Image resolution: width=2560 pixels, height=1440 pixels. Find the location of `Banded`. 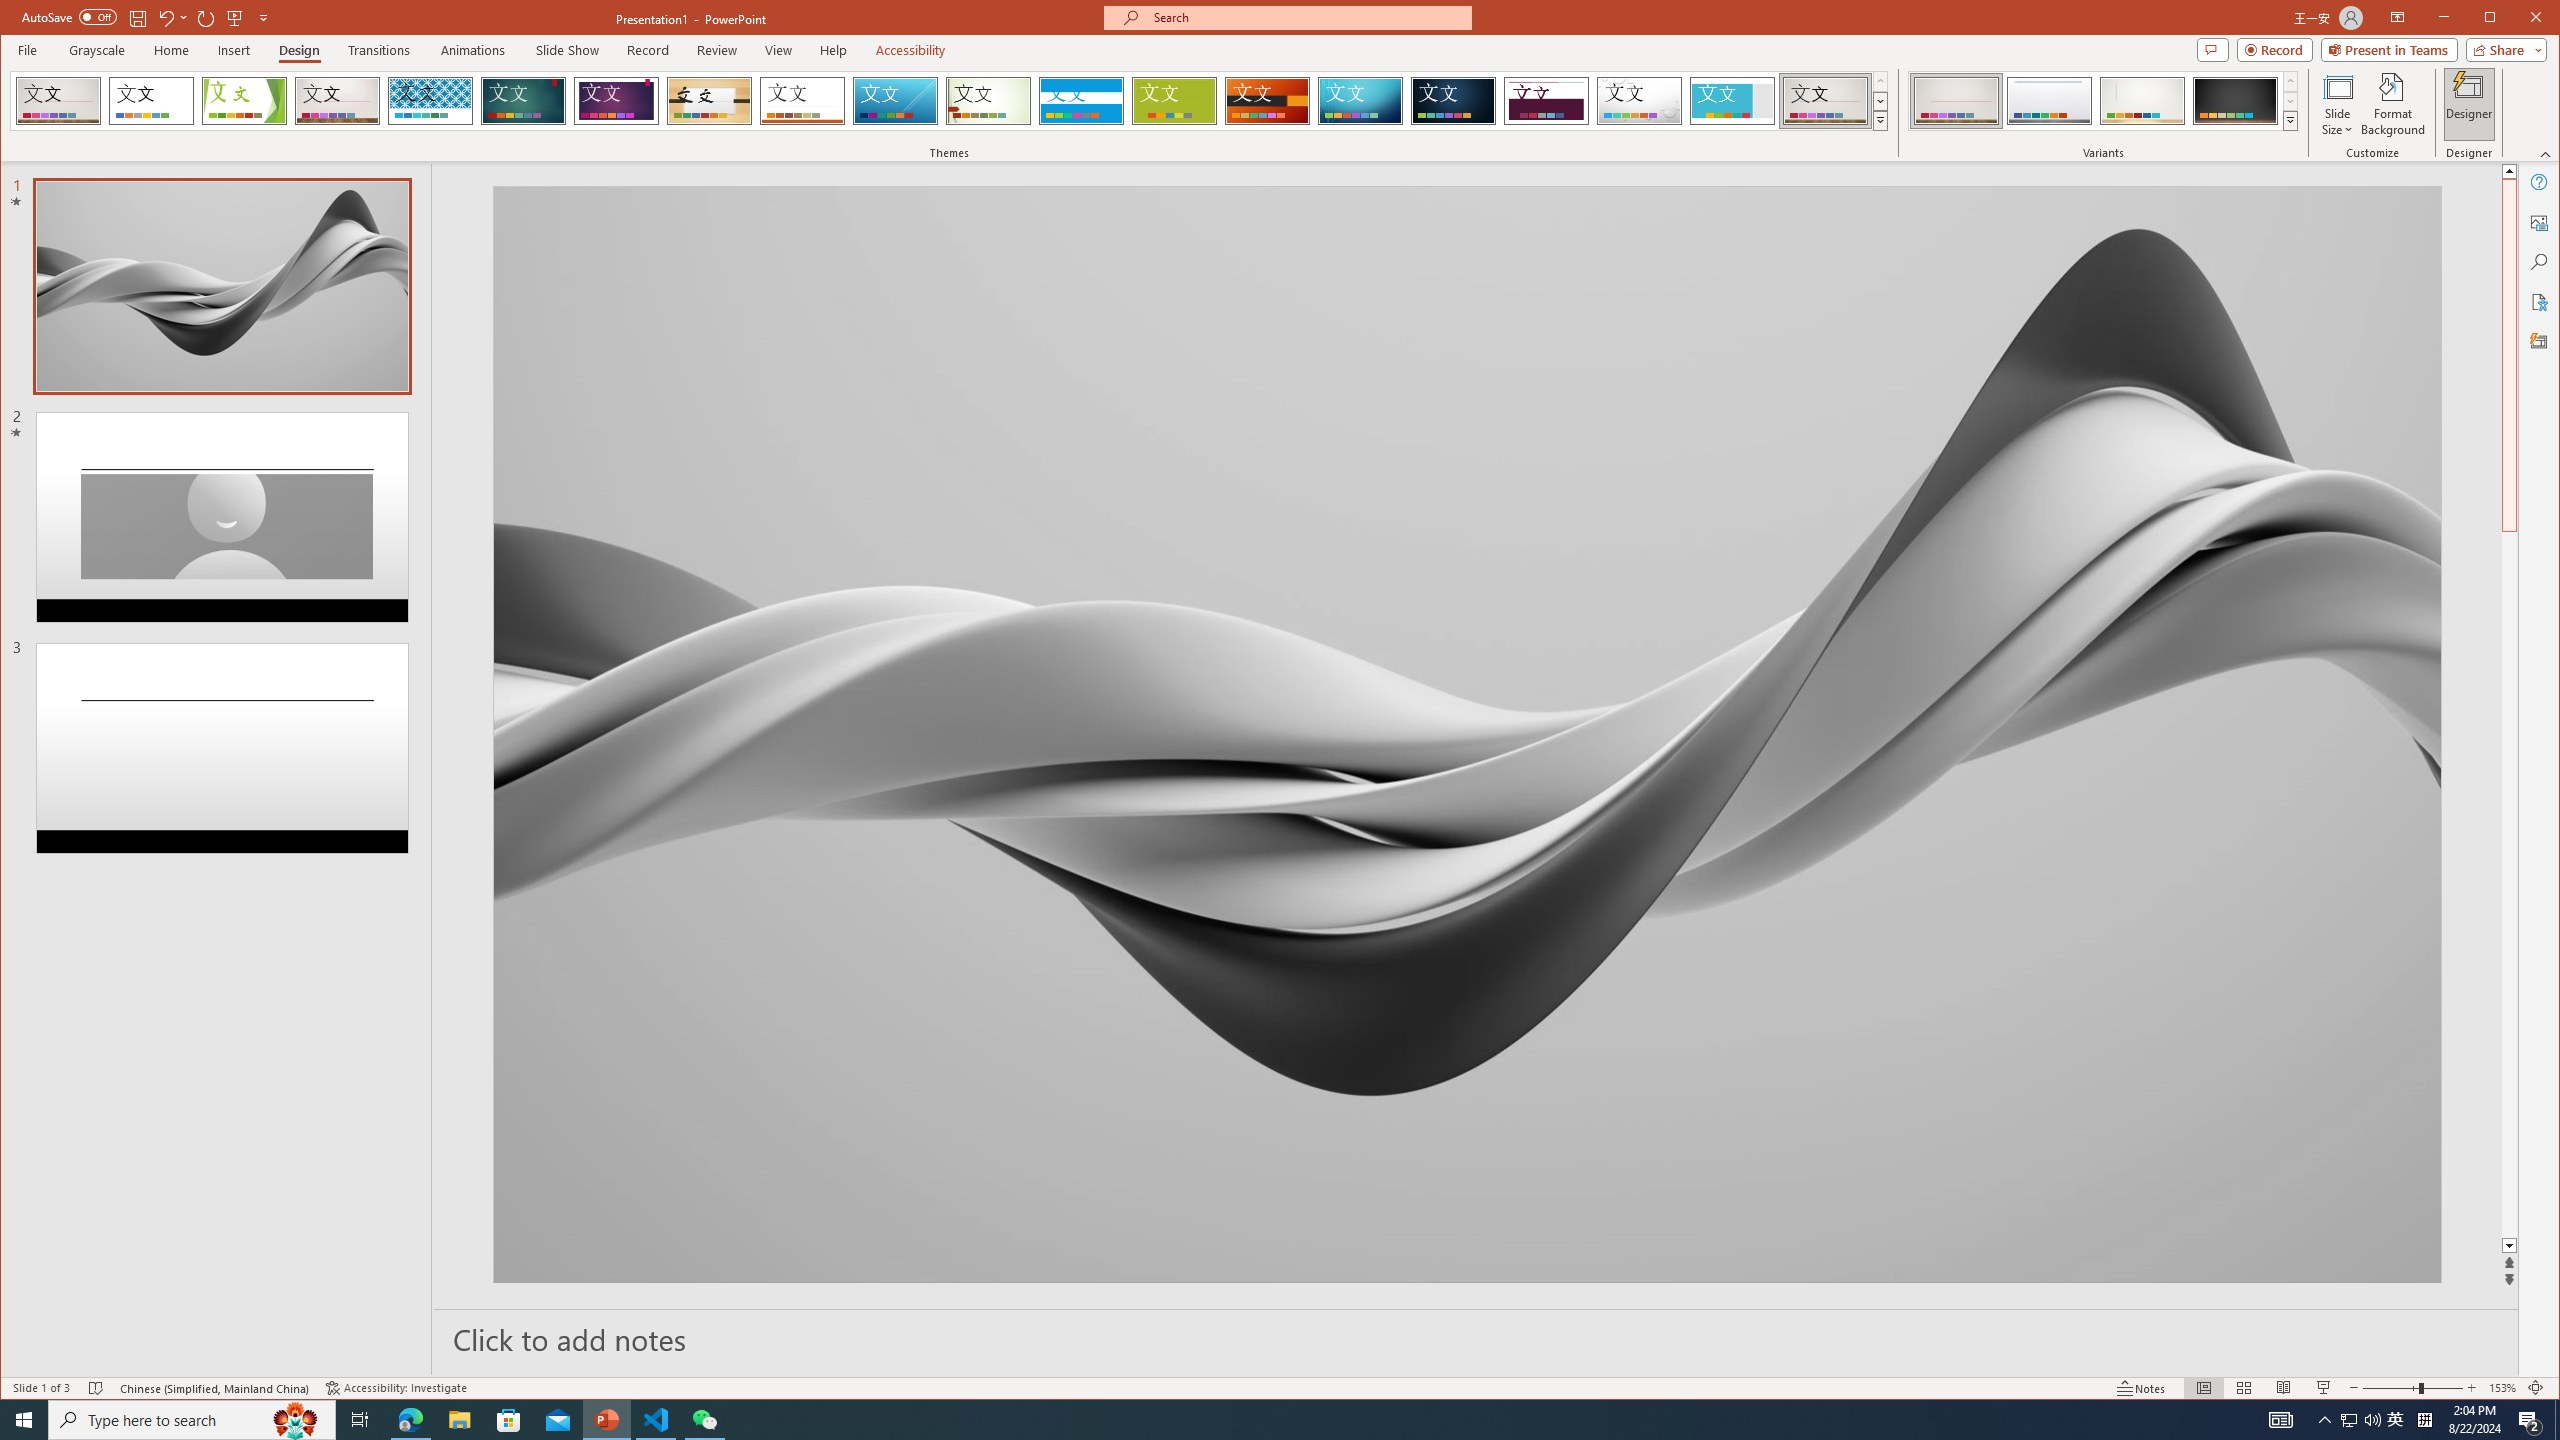

Banded is located at coordinates (1081, 101).